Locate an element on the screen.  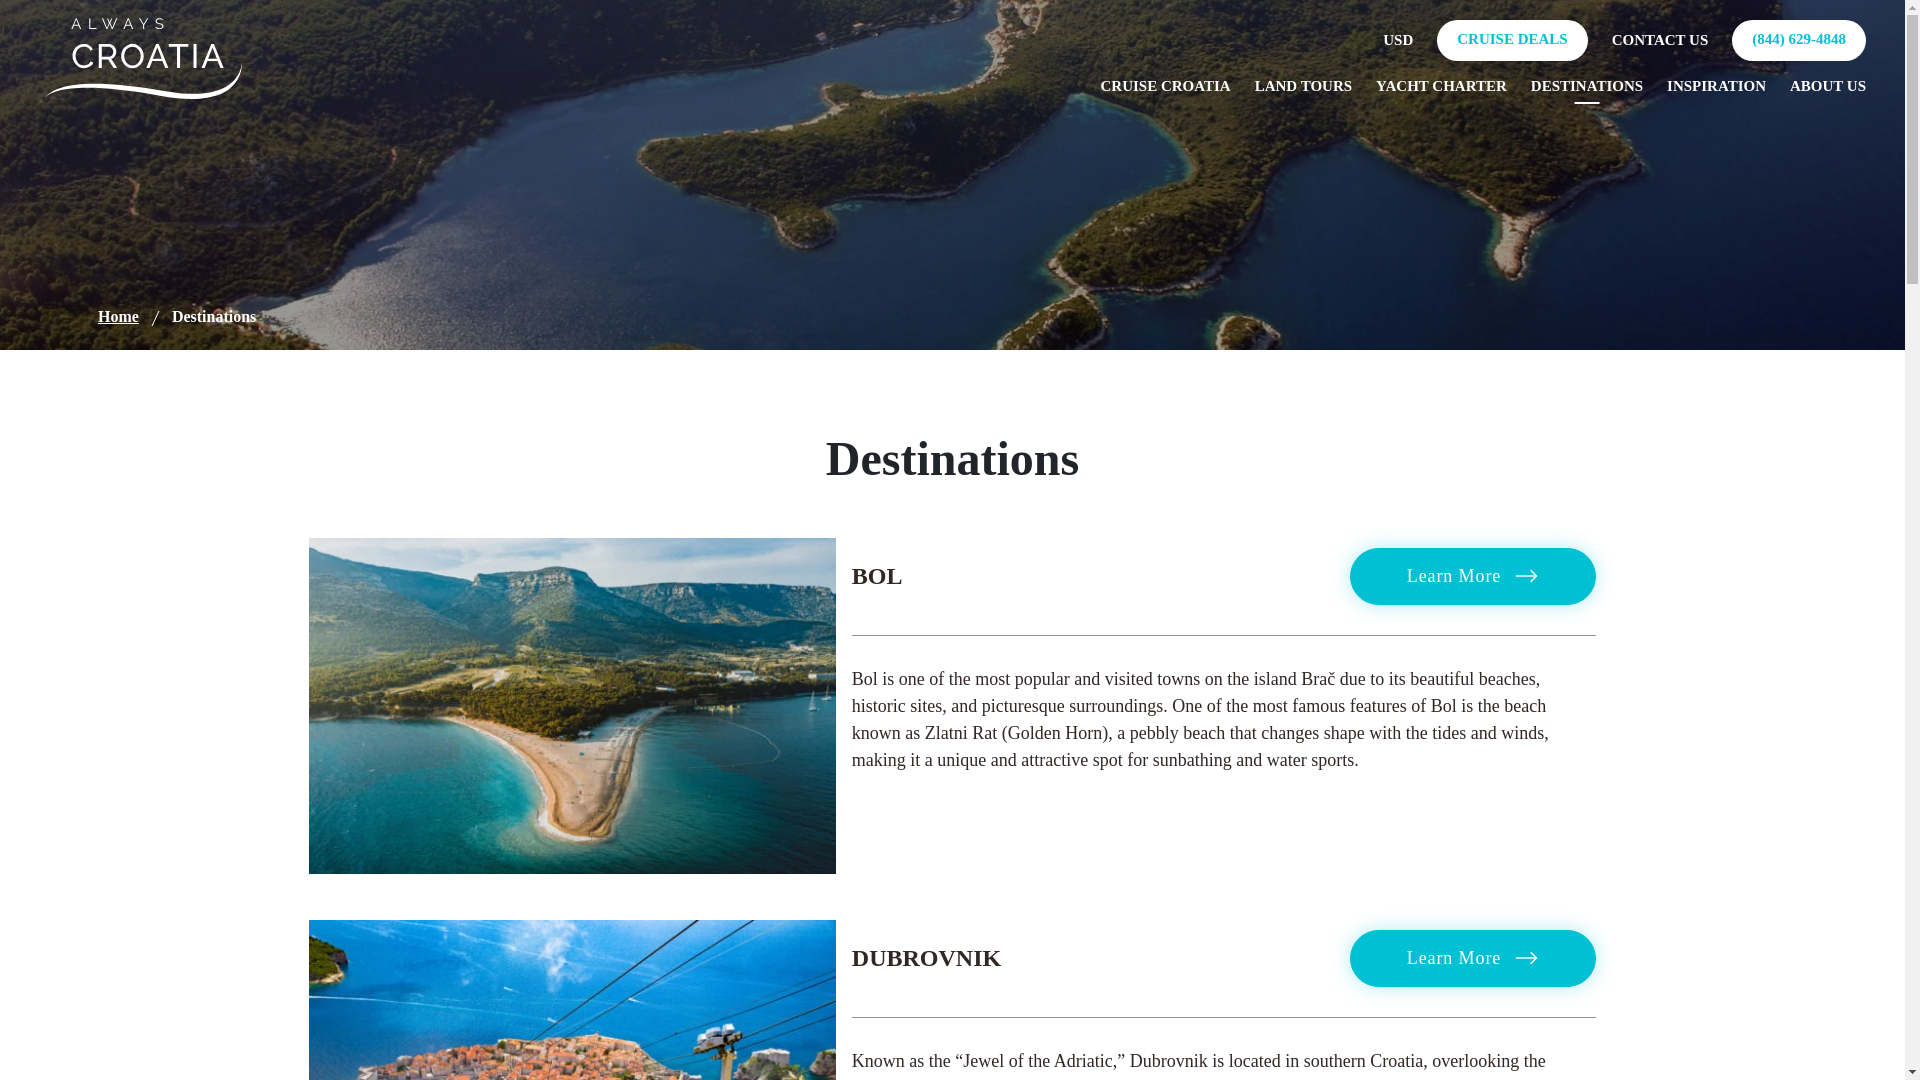
LAND TOURS is located at coordinates (1303, 86).